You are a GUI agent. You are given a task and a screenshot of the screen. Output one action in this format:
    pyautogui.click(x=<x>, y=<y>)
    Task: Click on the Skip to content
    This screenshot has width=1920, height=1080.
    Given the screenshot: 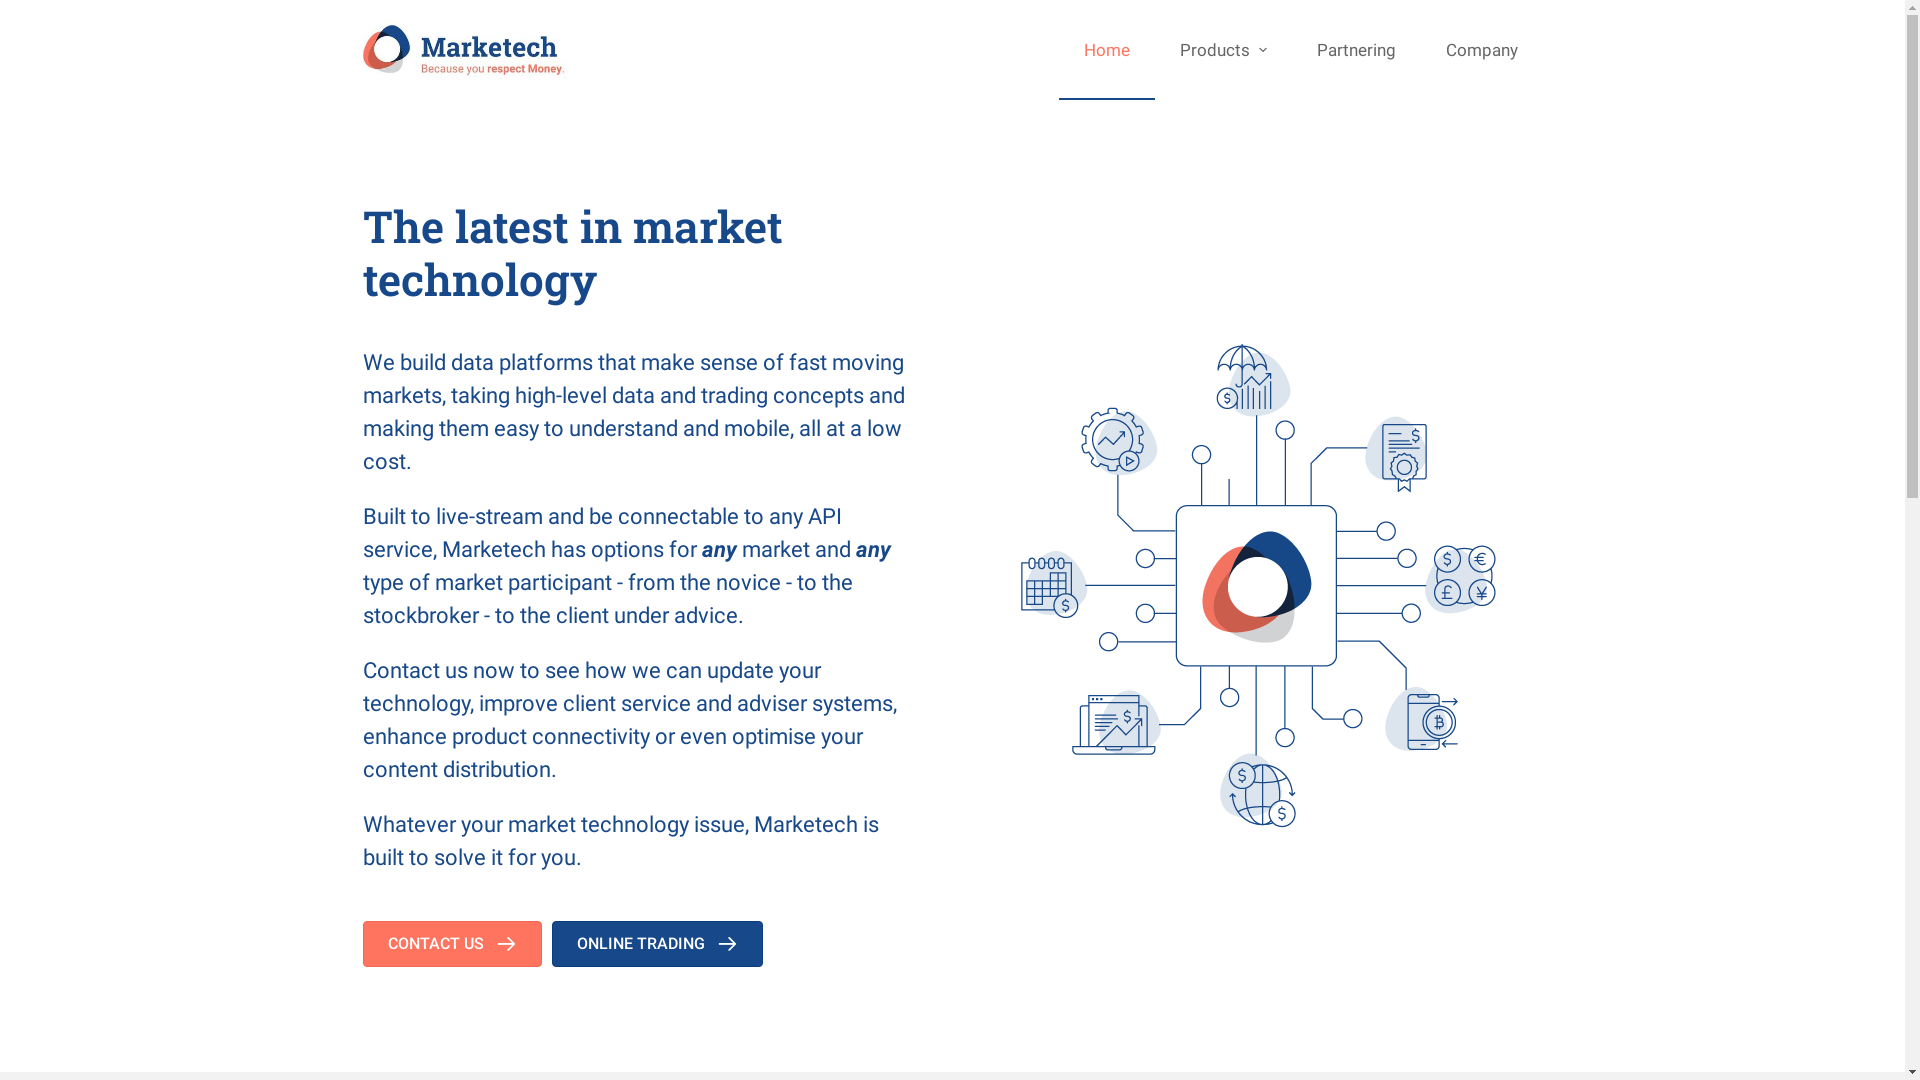 What is the action you would take?
    pyautogui.click(x=20, y=10)
    